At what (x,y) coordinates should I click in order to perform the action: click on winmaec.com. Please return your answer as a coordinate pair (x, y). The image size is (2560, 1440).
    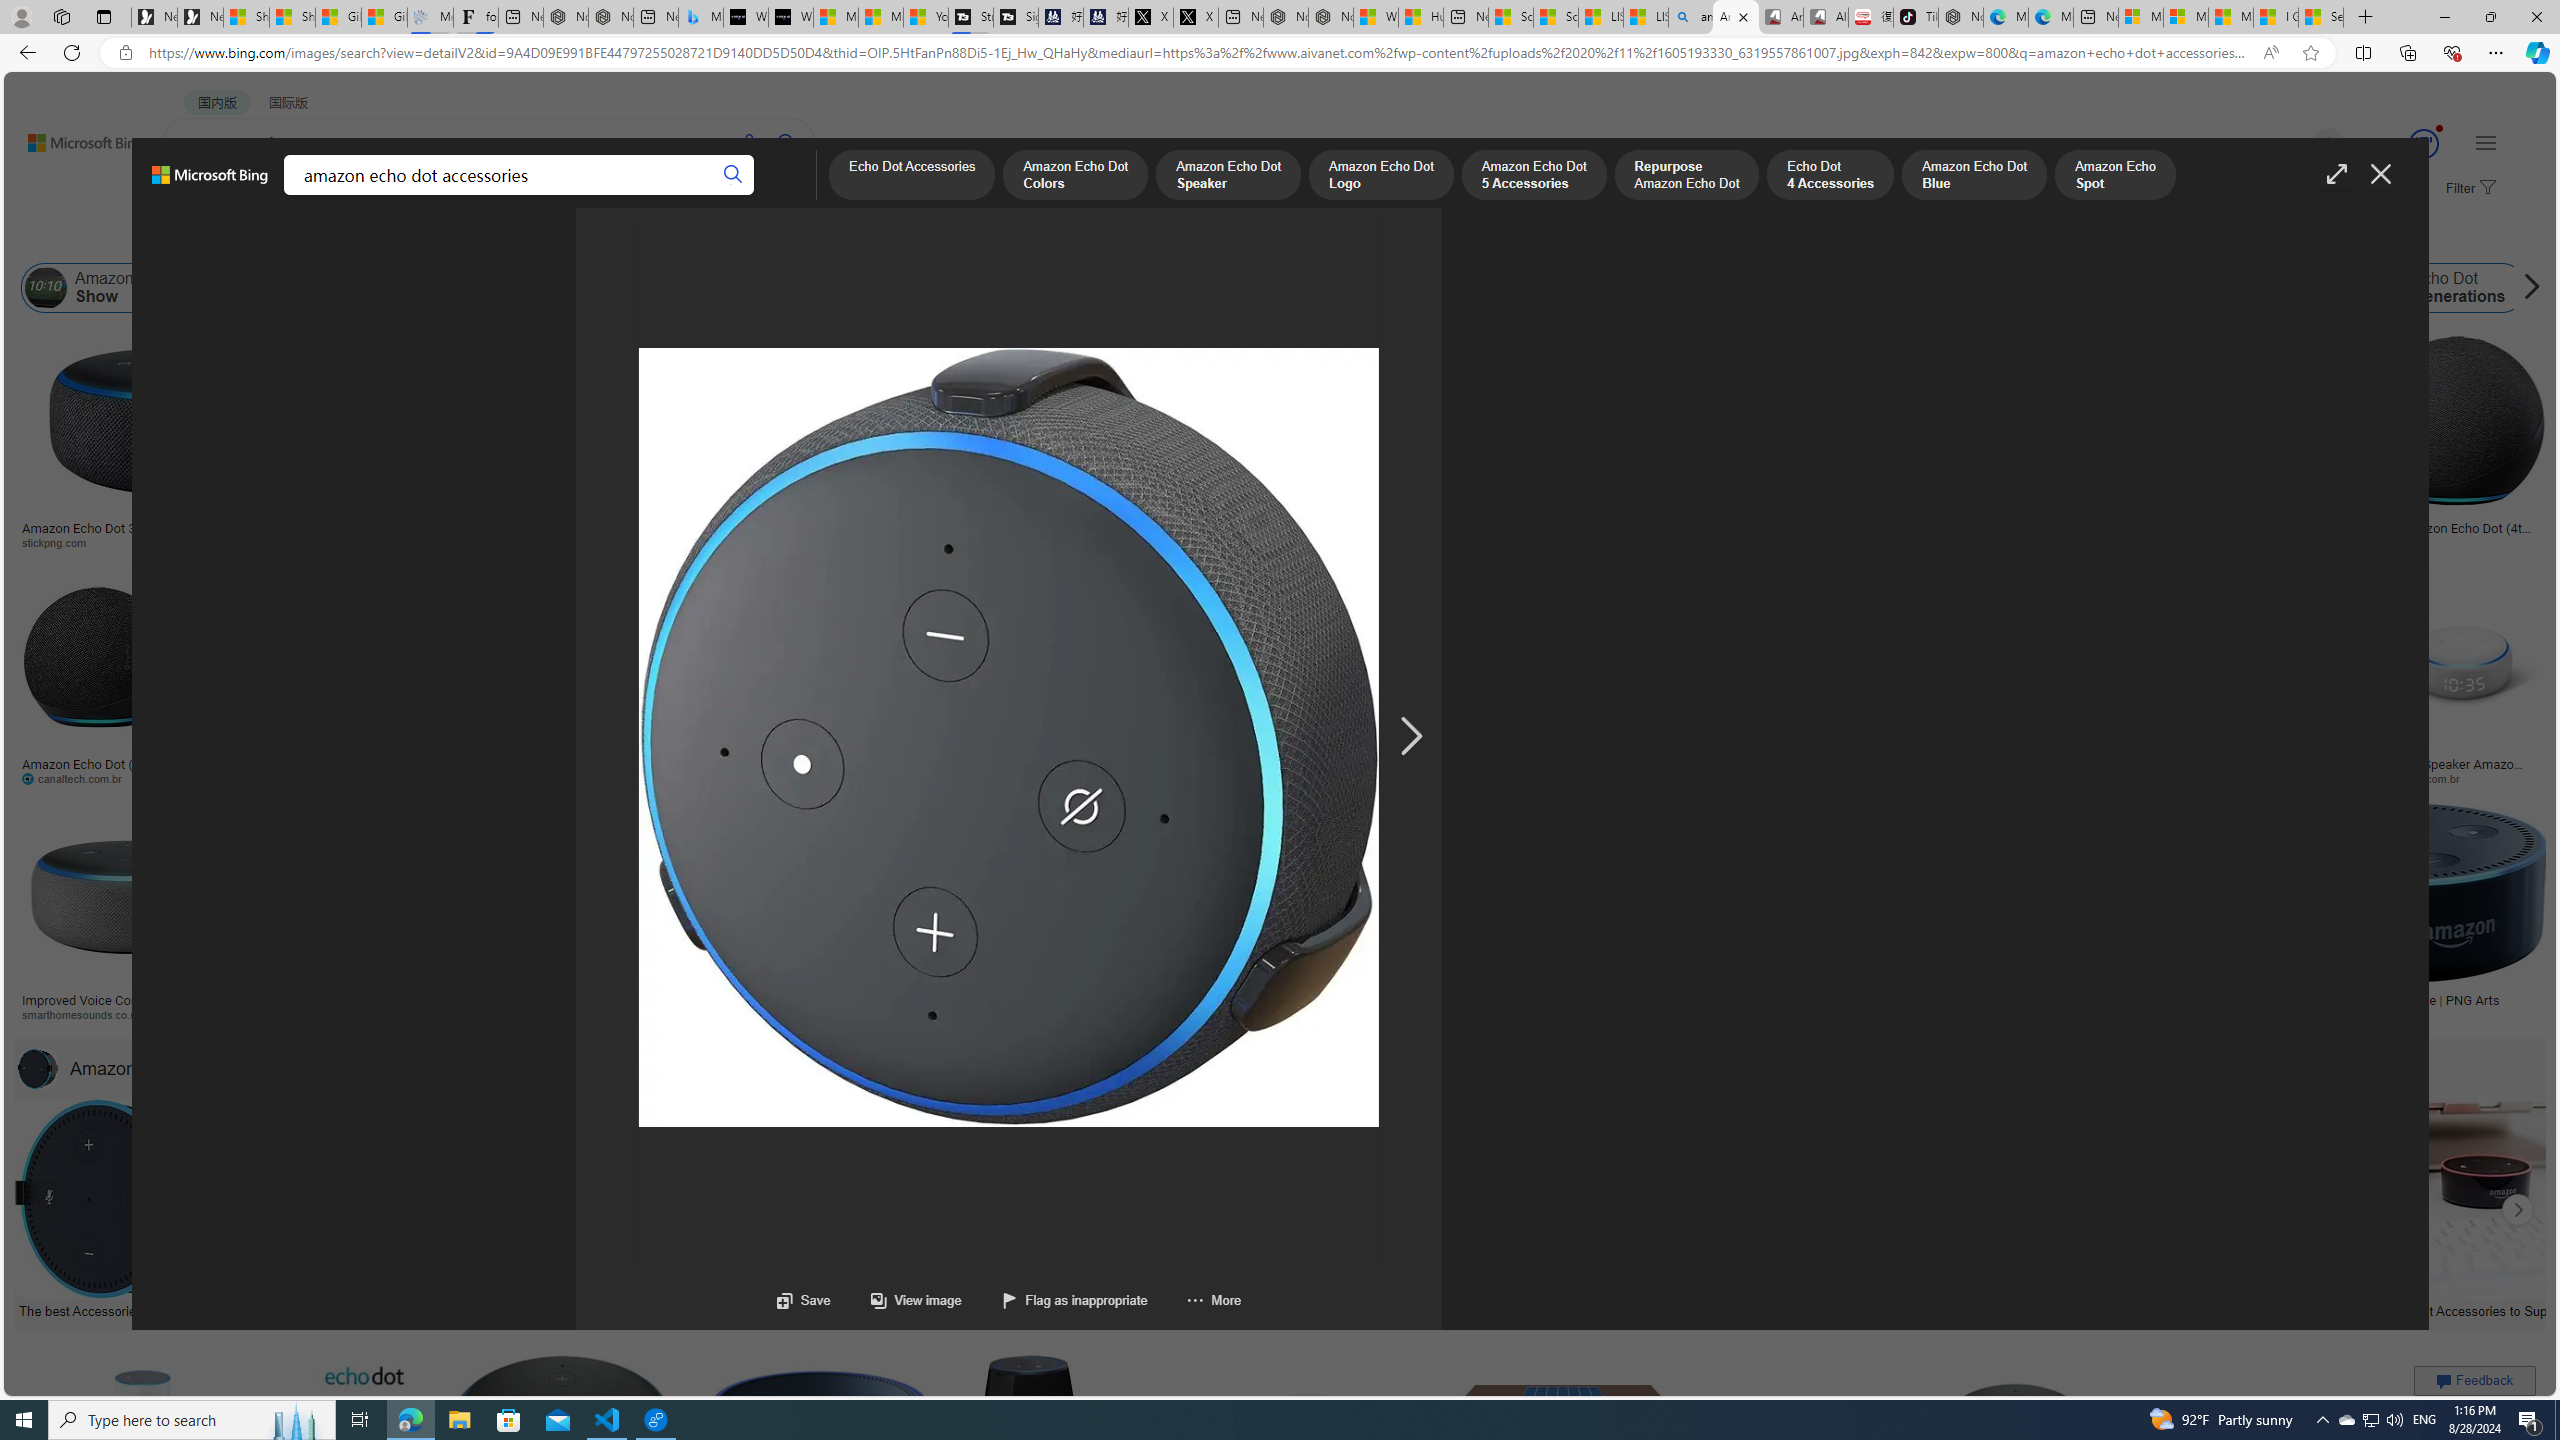
    Looking at the image, I should click on (1984, 778).